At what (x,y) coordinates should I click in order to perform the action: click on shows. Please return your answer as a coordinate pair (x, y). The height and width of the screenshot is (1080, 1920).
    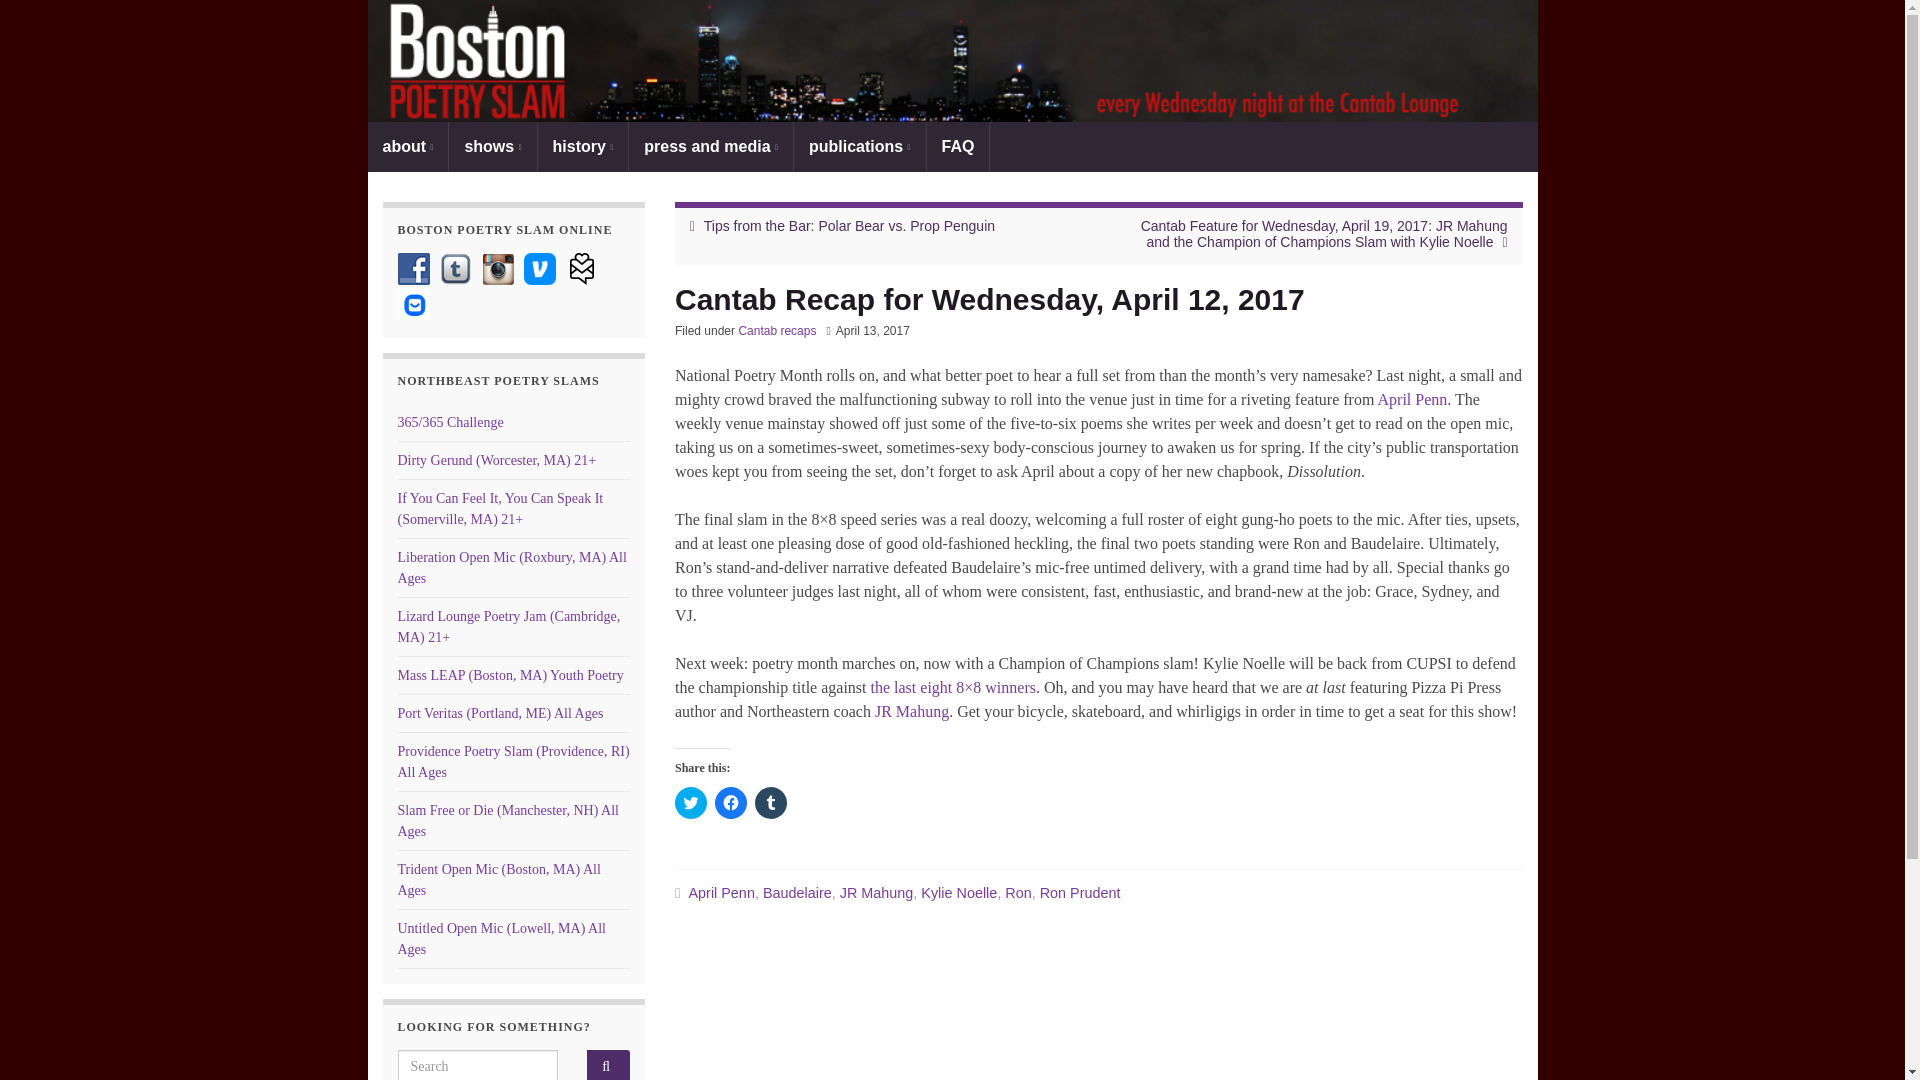
    Looking at the image, I should click on (492, 146).